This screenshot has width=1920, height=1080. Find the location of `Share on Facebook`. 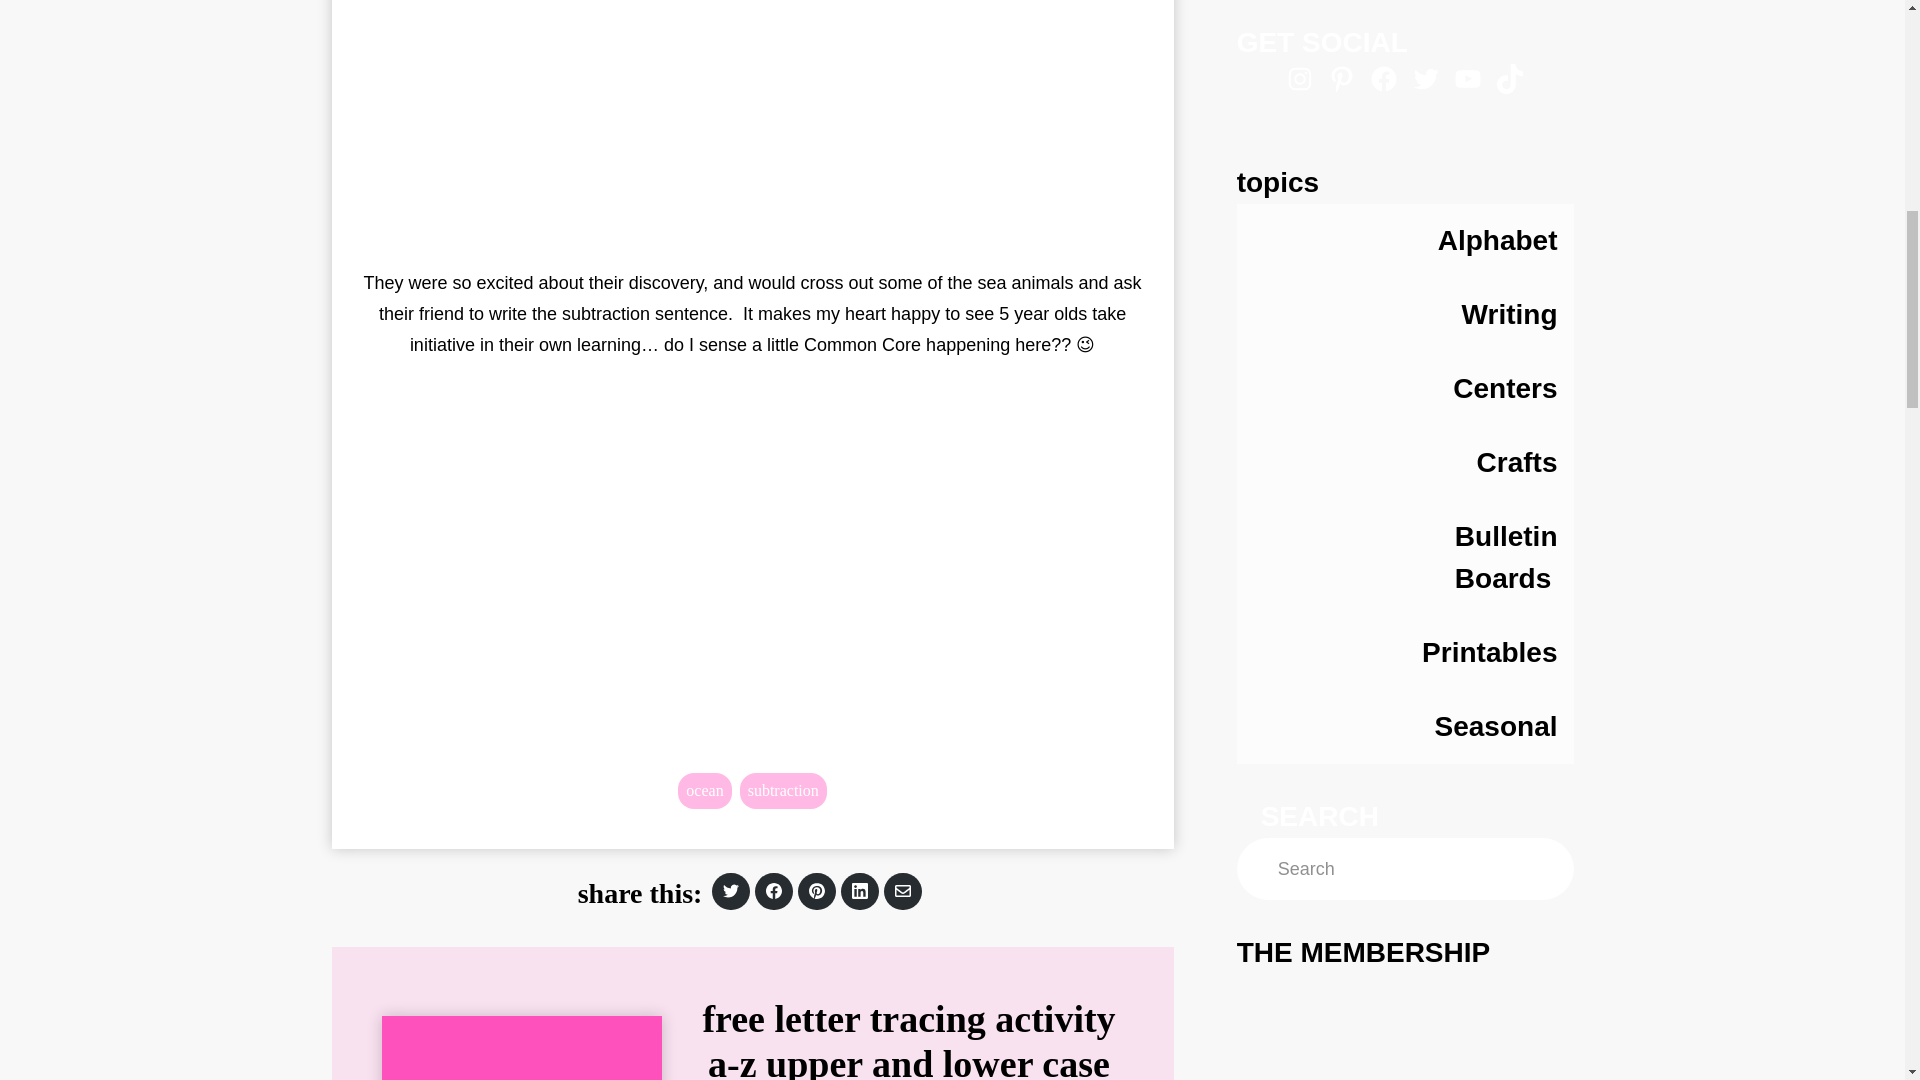

Share on Facebook is located at coordinates (731, 891).